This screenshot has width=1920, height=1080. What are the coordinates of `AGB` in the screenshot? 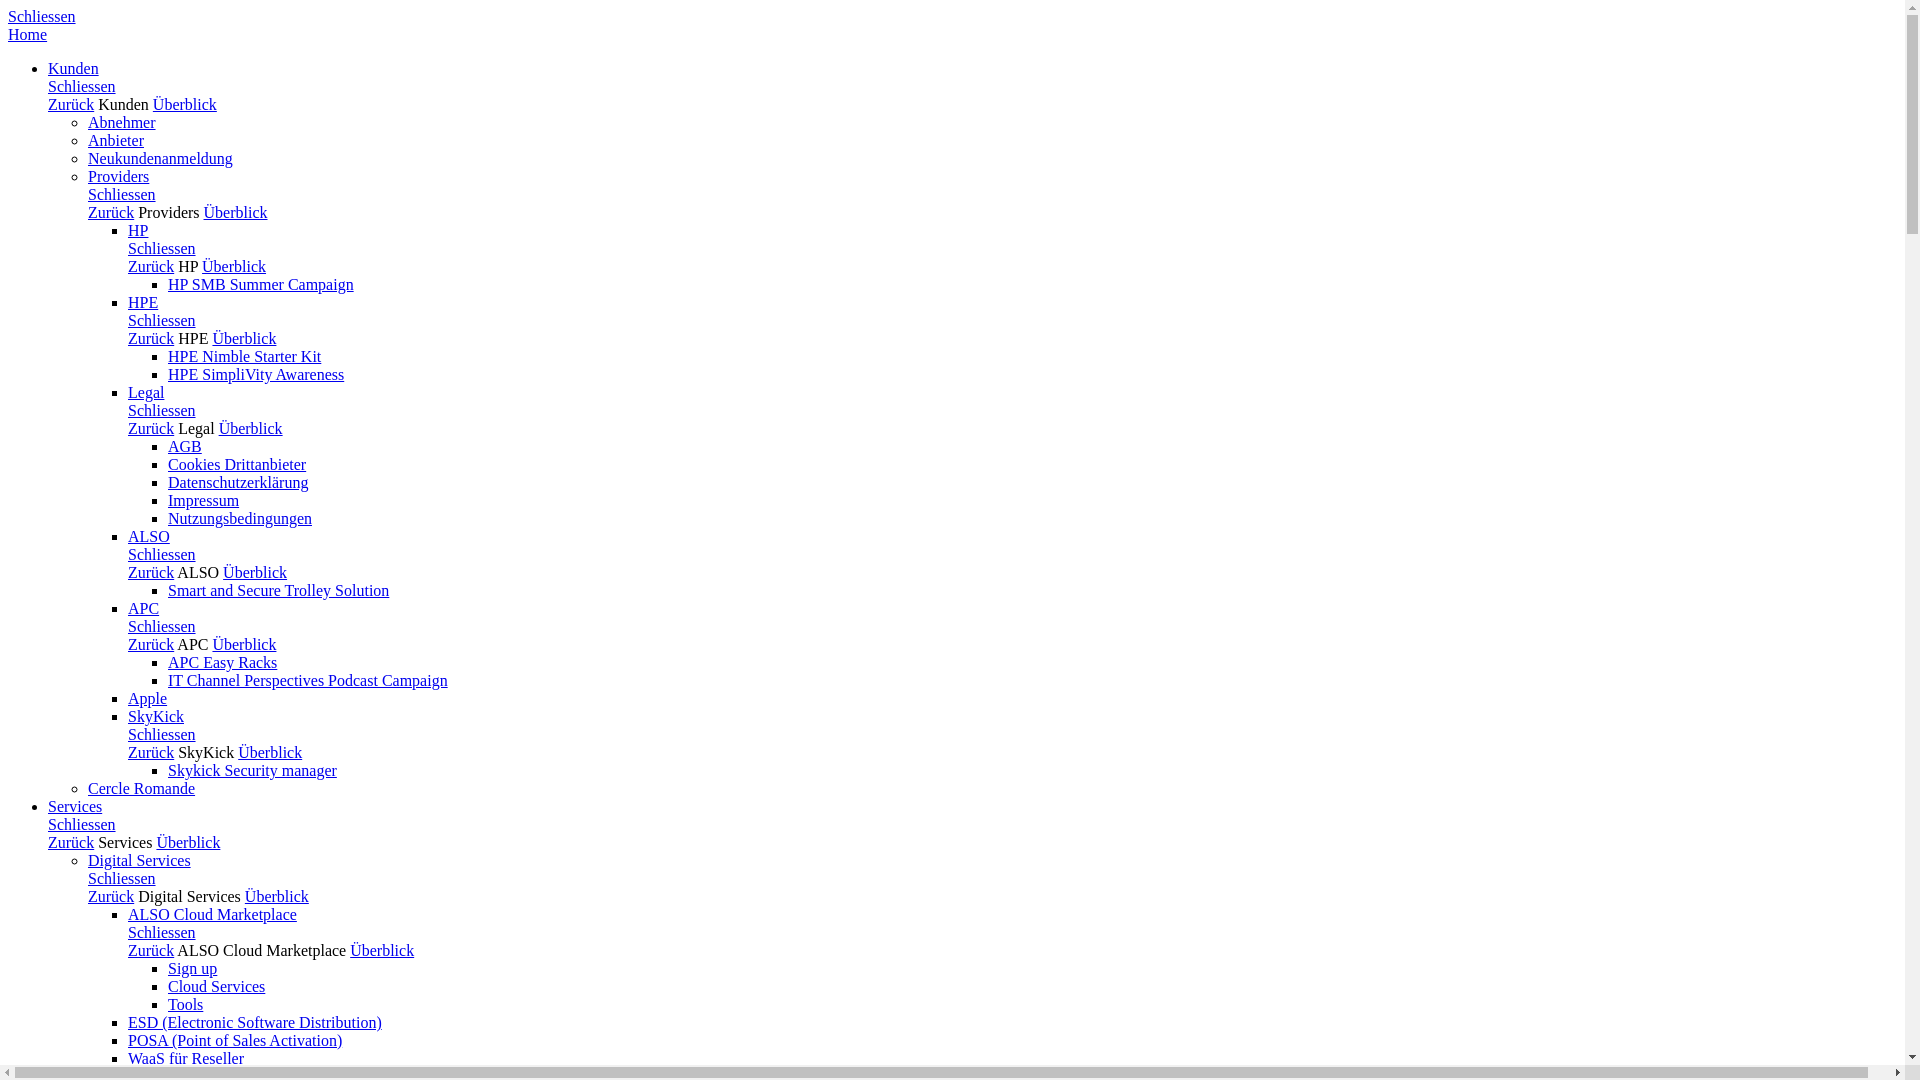 It's located at (185, 446).